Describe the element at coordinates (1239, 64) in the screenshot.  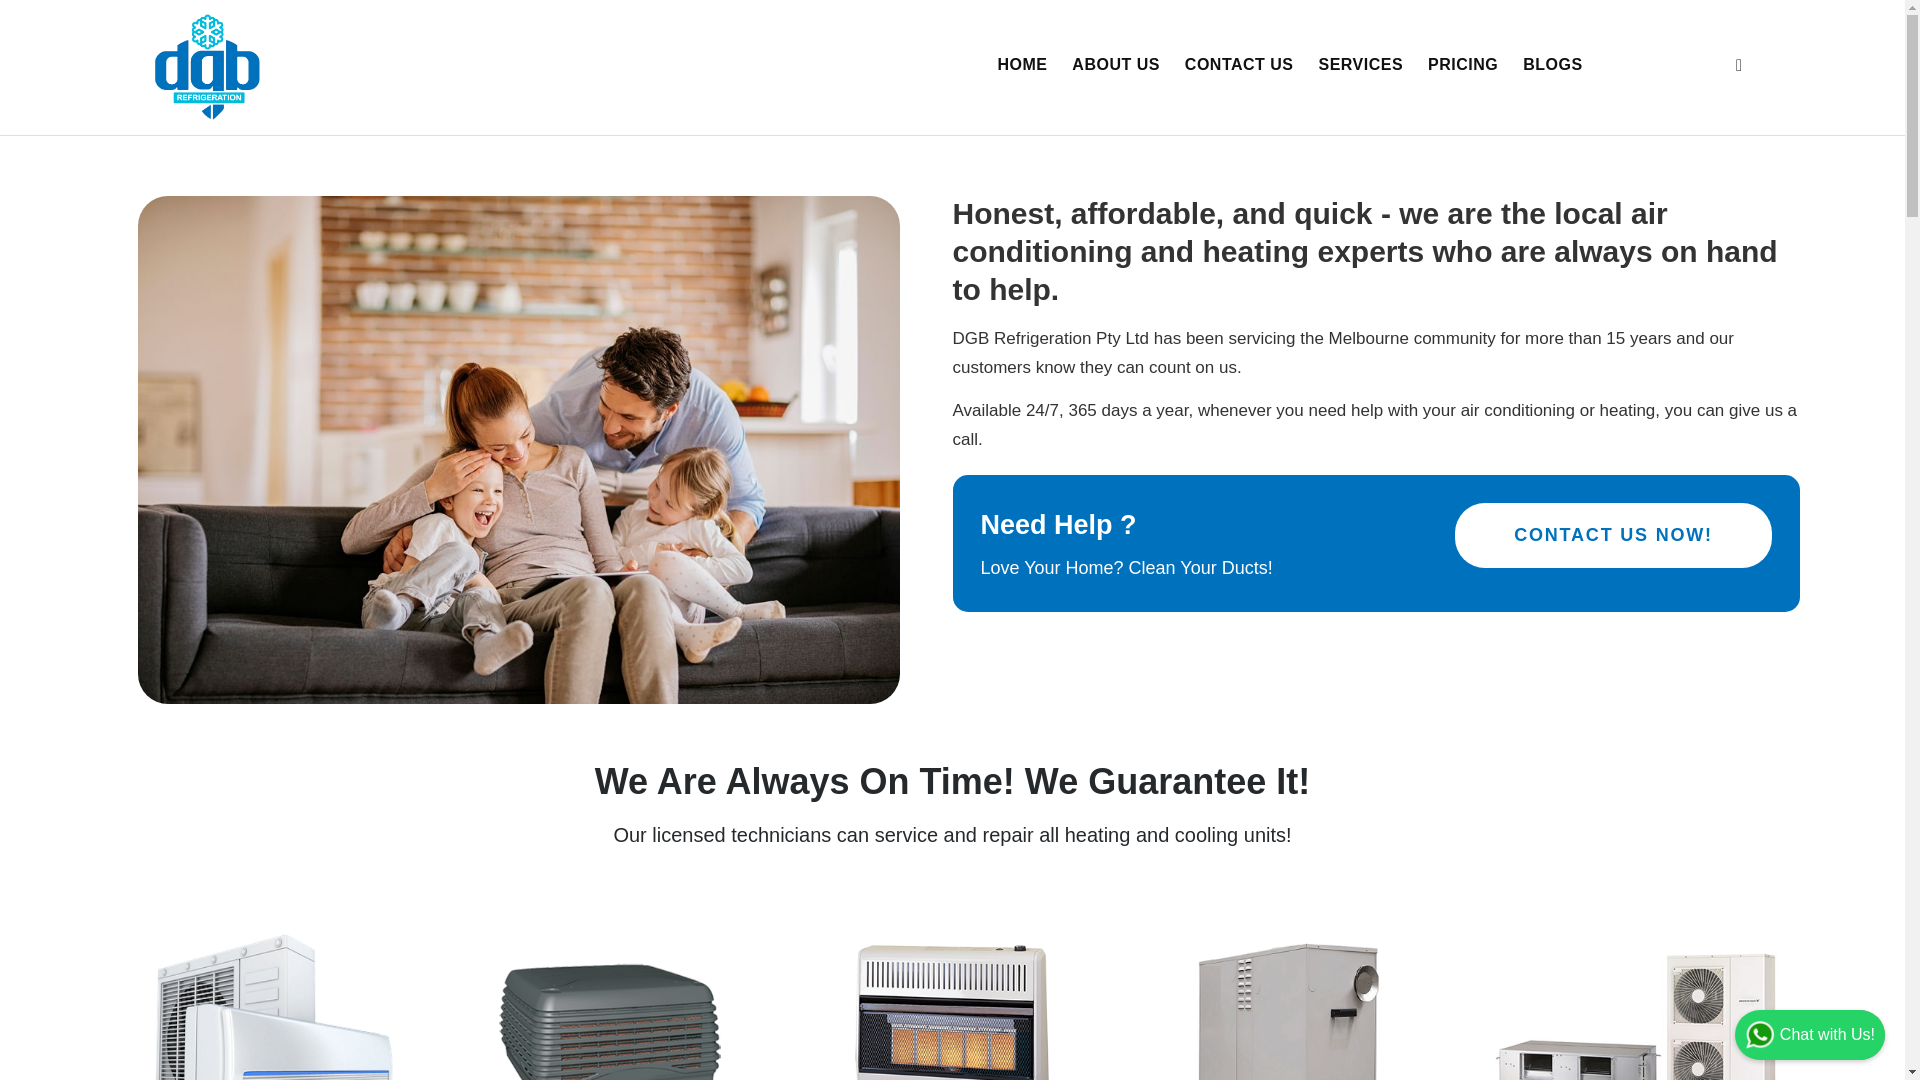
I see `CONTACT US` at that location.